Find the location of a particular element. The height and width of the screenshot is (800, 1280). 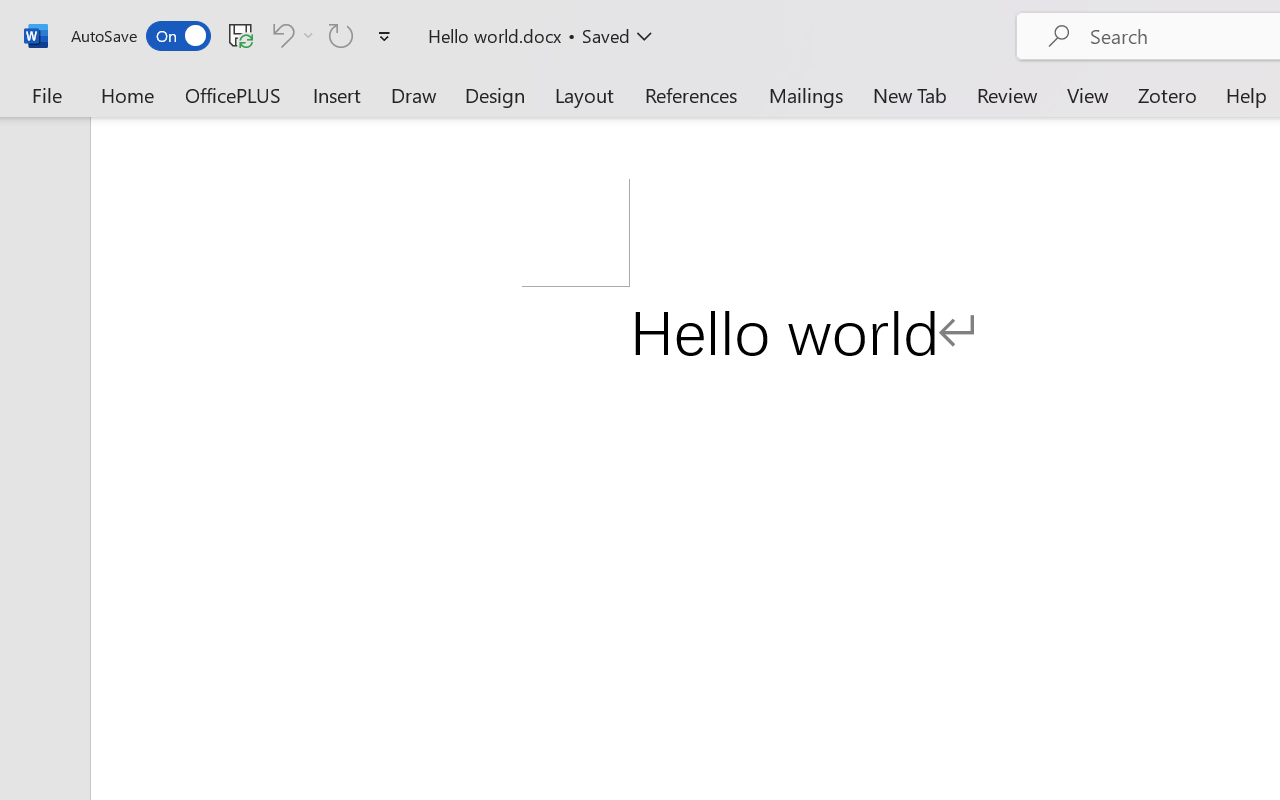

File Tab is located at coordinates (46, 94).